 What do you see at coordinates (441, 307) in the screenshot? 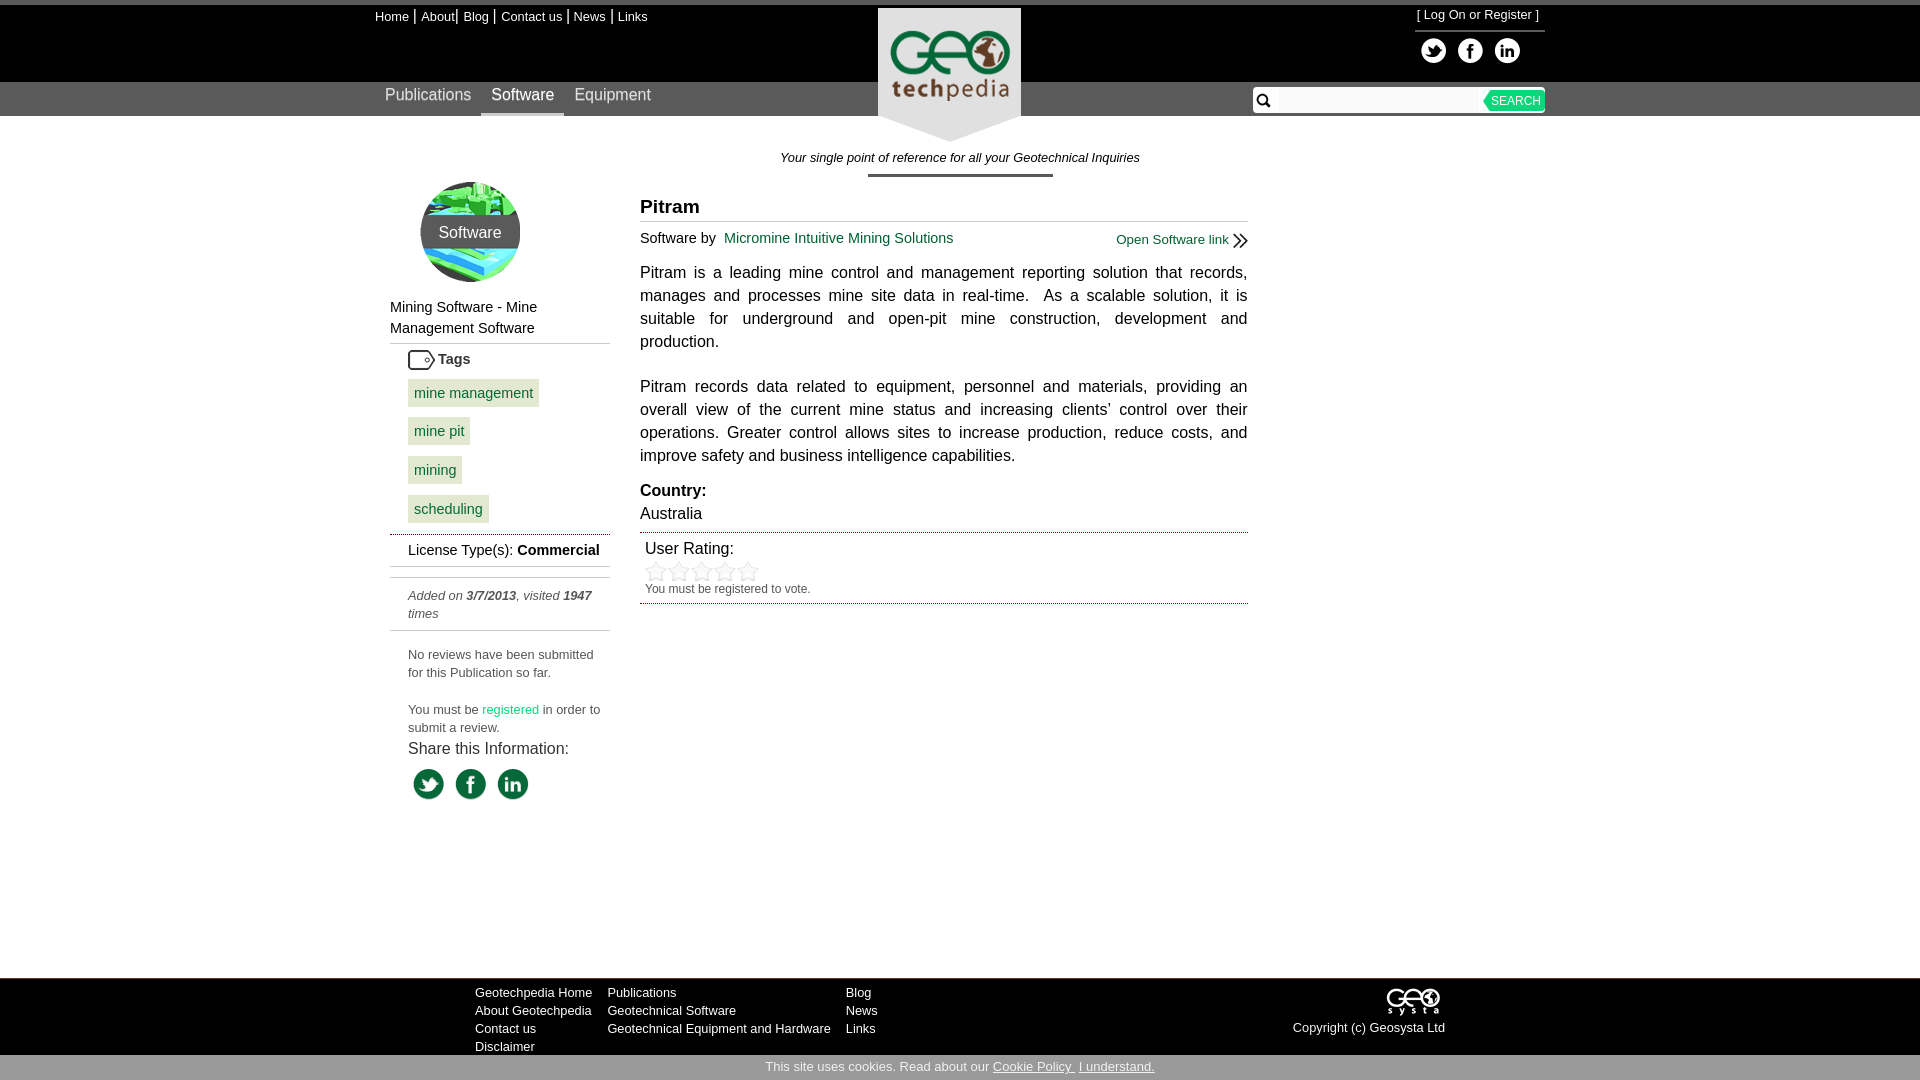
I see `Mining Software` at bounding box center [441, 307].